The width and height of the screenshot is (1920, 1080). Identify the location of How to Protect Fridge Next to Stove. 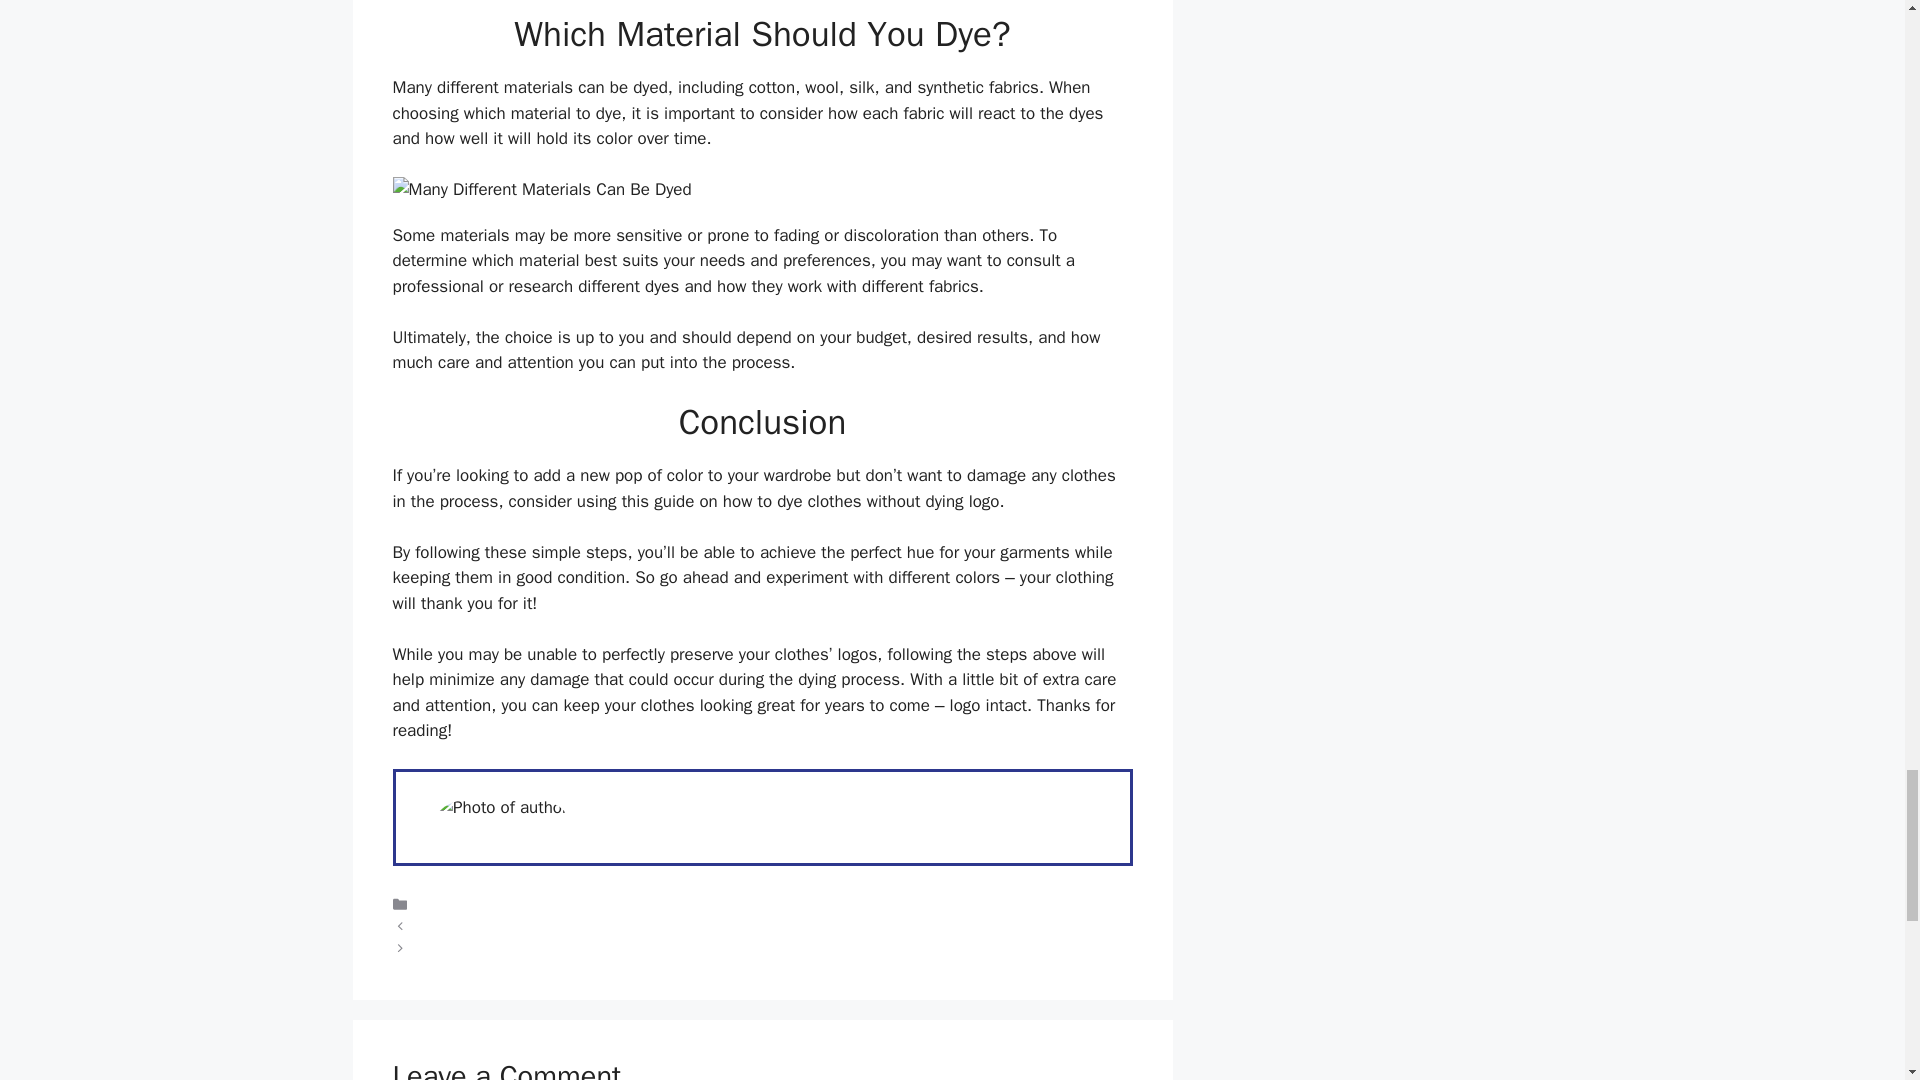
(528, 947).